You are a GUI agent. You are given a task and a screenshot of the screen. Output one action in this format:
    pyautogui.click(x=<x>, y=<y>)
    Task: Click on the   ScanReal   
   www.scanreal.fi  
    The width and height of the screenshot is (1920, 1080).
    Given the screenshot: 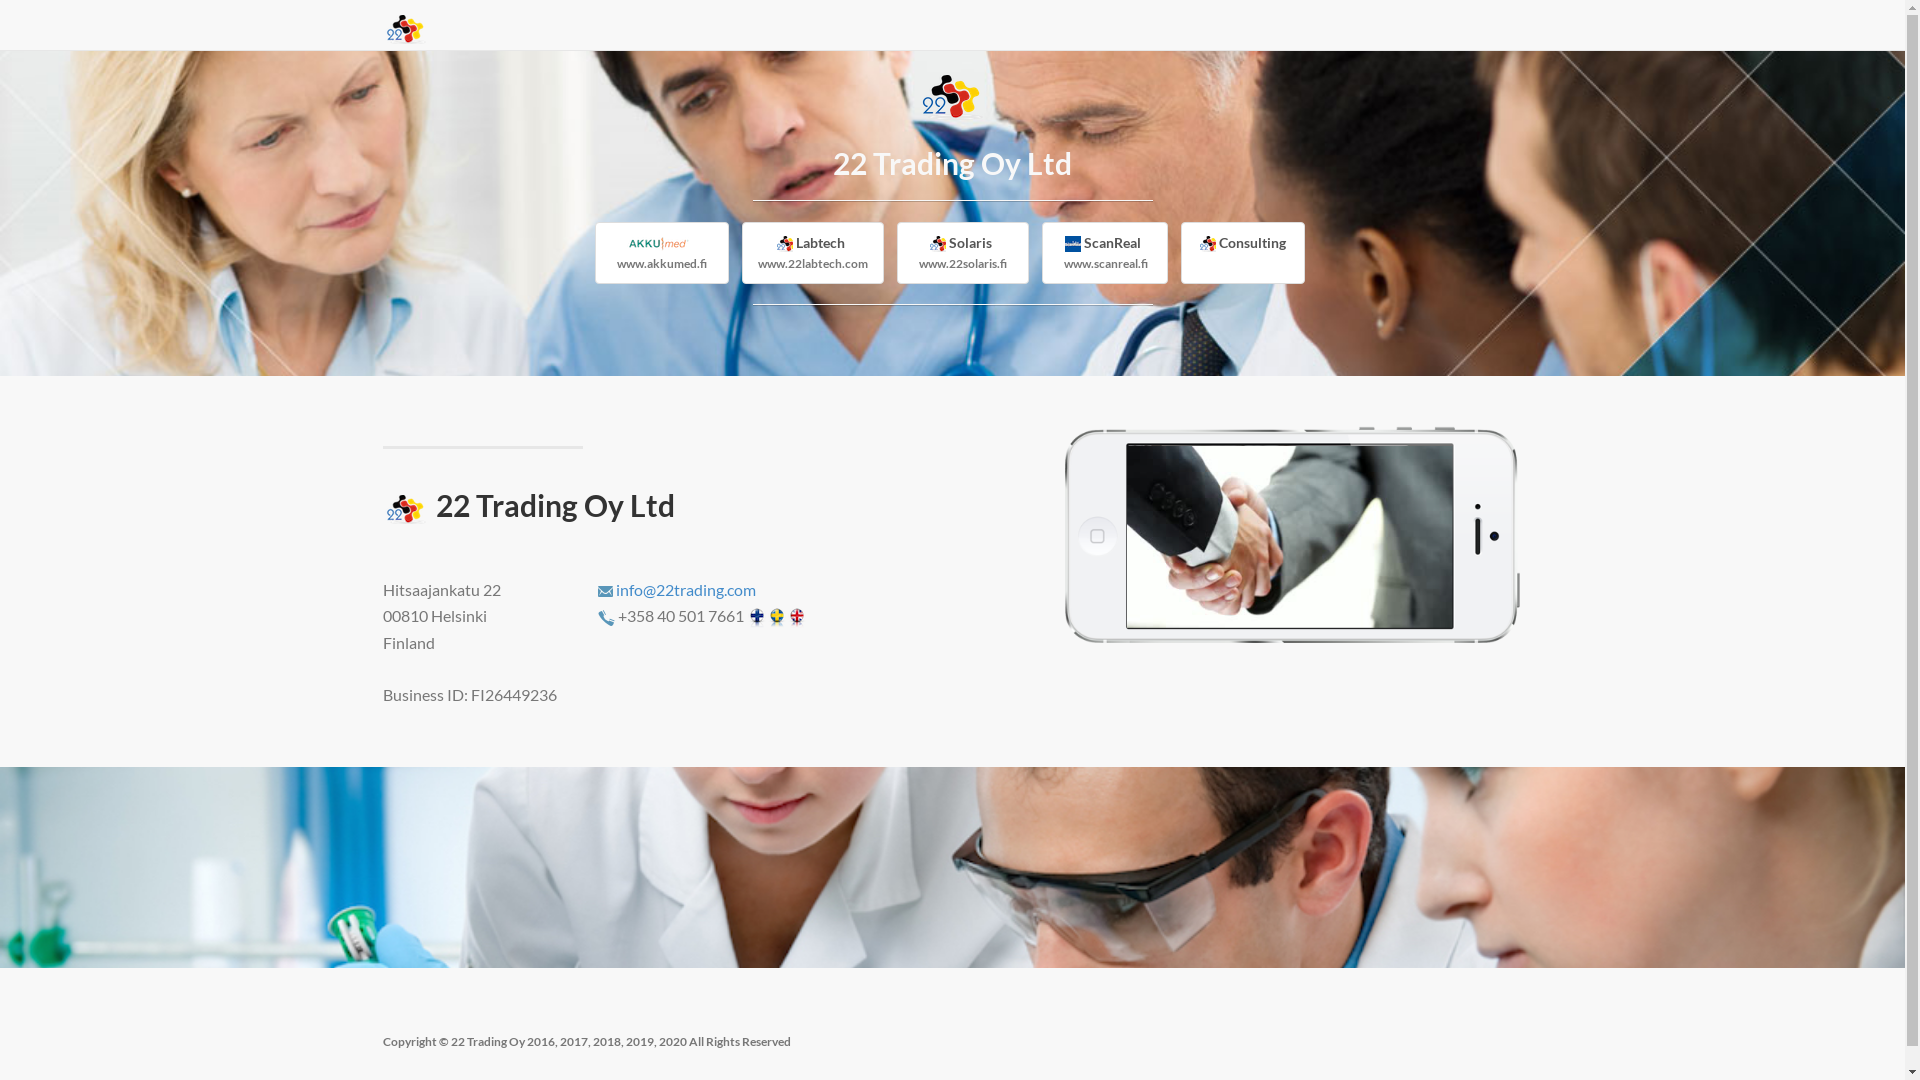 What is the action you would take?
    pyautogui.click(x=1105, y=253)
    